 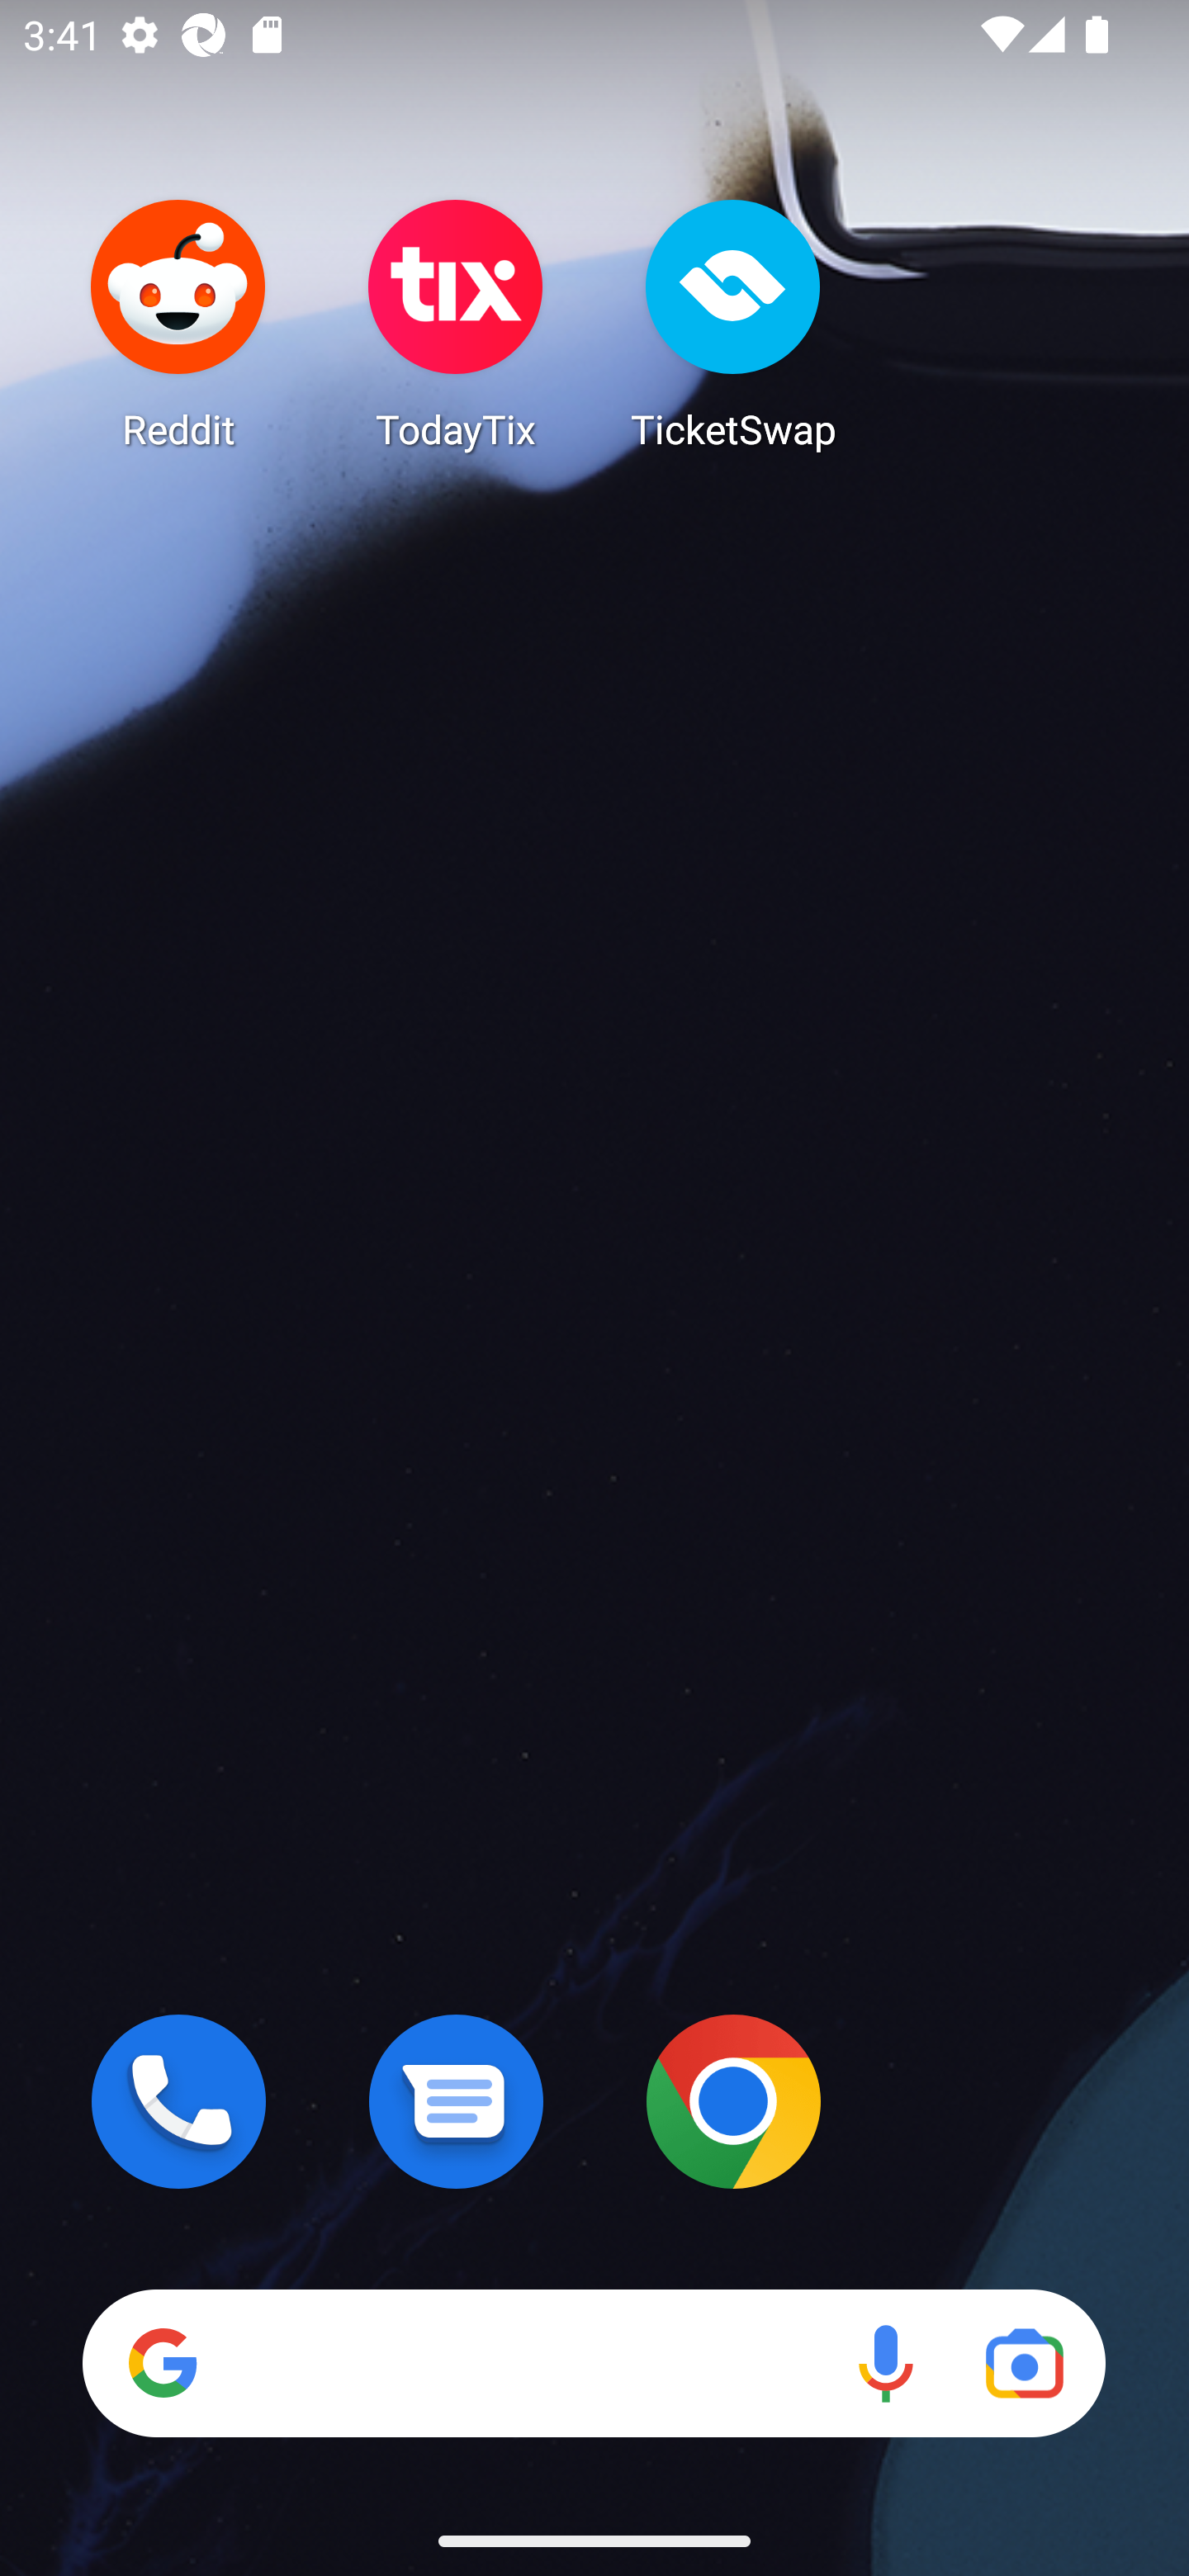 I want to click on Phone, so click(x=178, y=2101).